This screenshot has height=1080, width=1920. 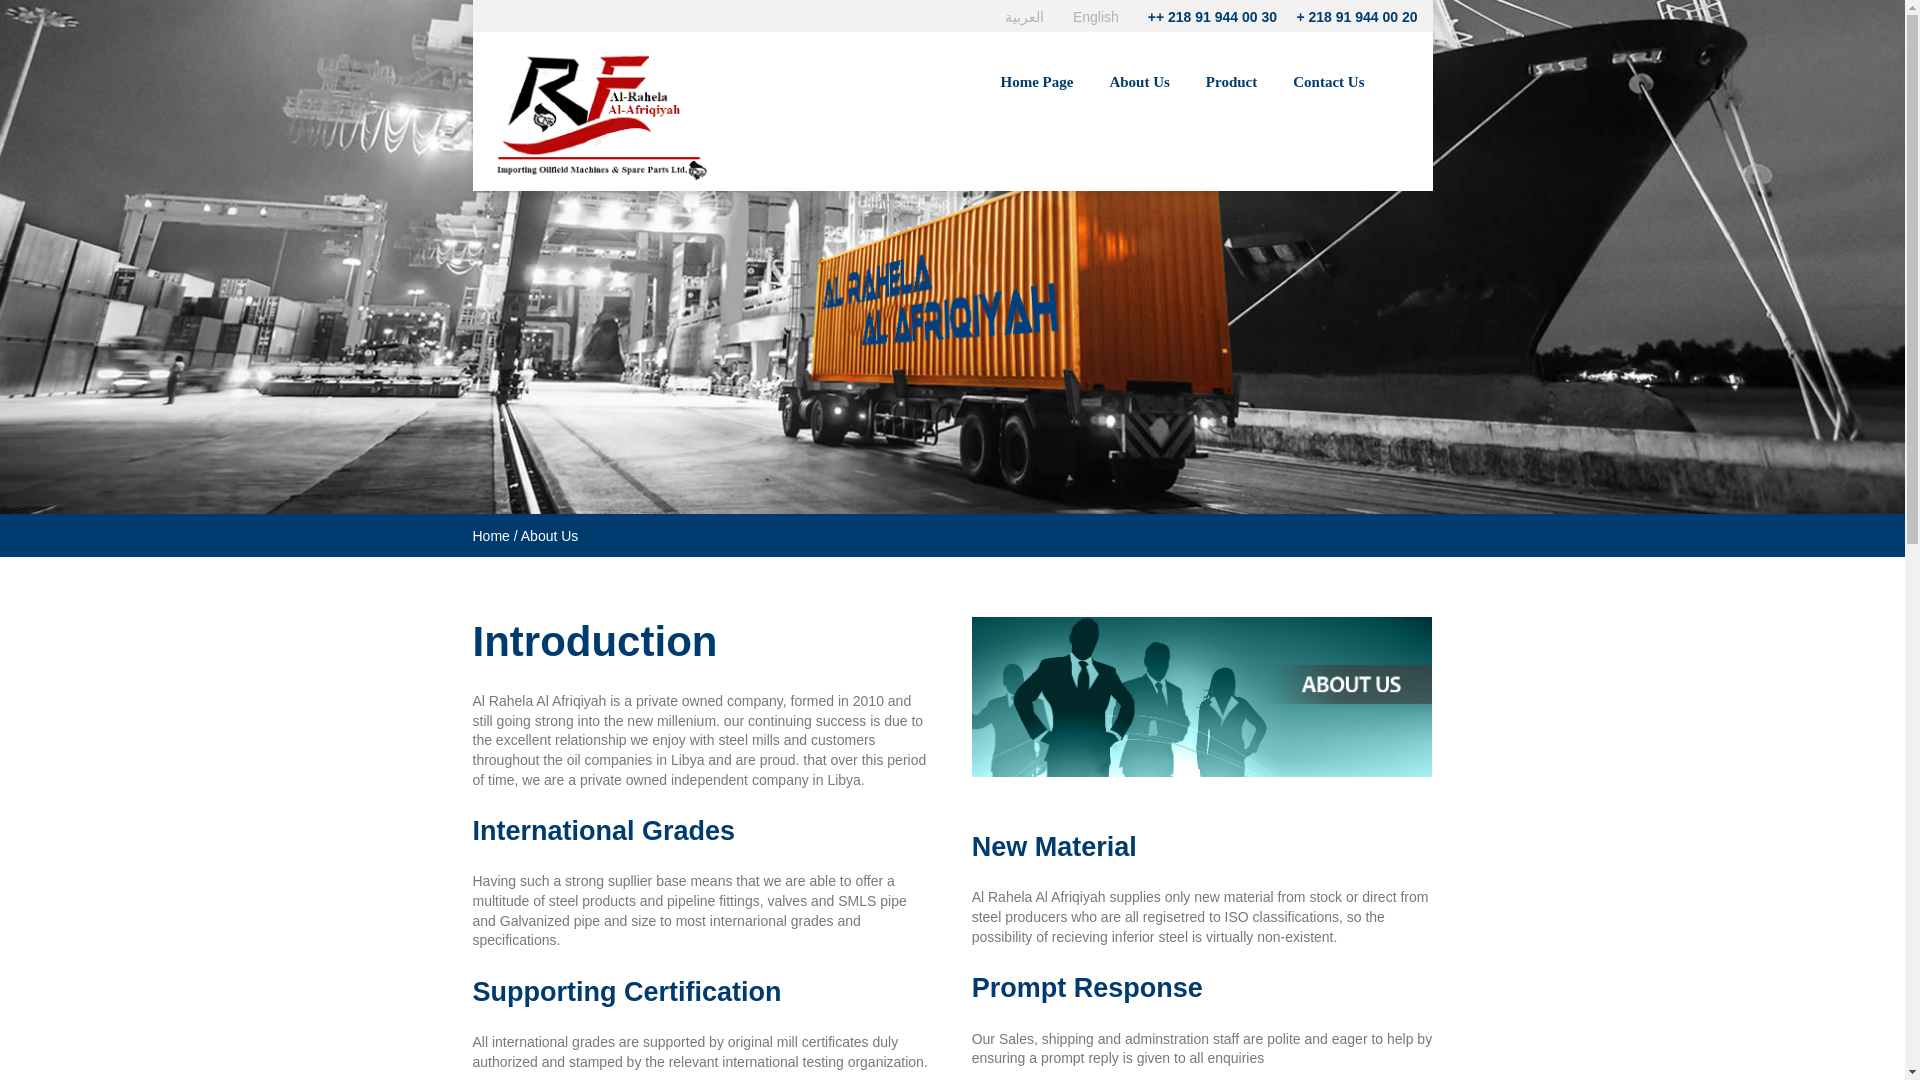 I want to click on Product, so click(x=1231, y=76).